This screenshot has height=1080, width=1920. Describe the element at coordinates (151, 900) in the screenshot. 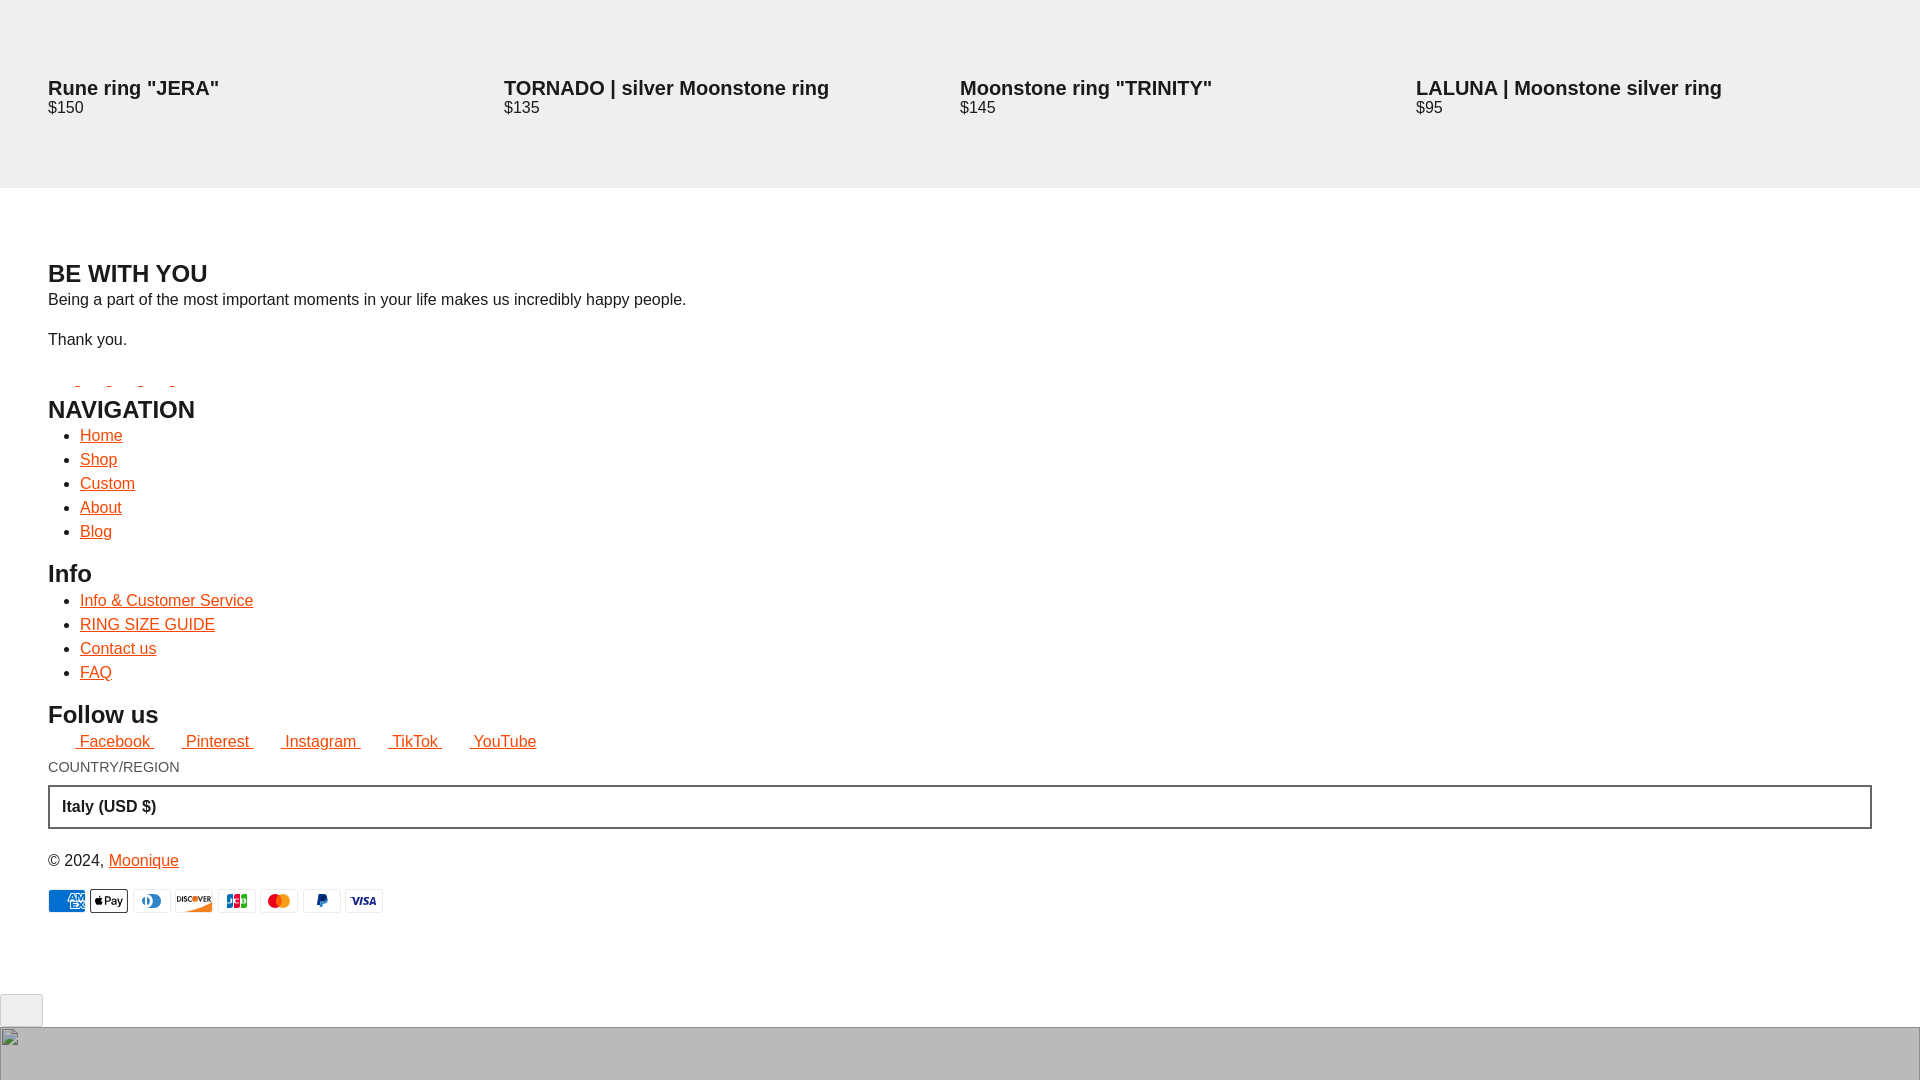

I see `Diners Club` at that location.